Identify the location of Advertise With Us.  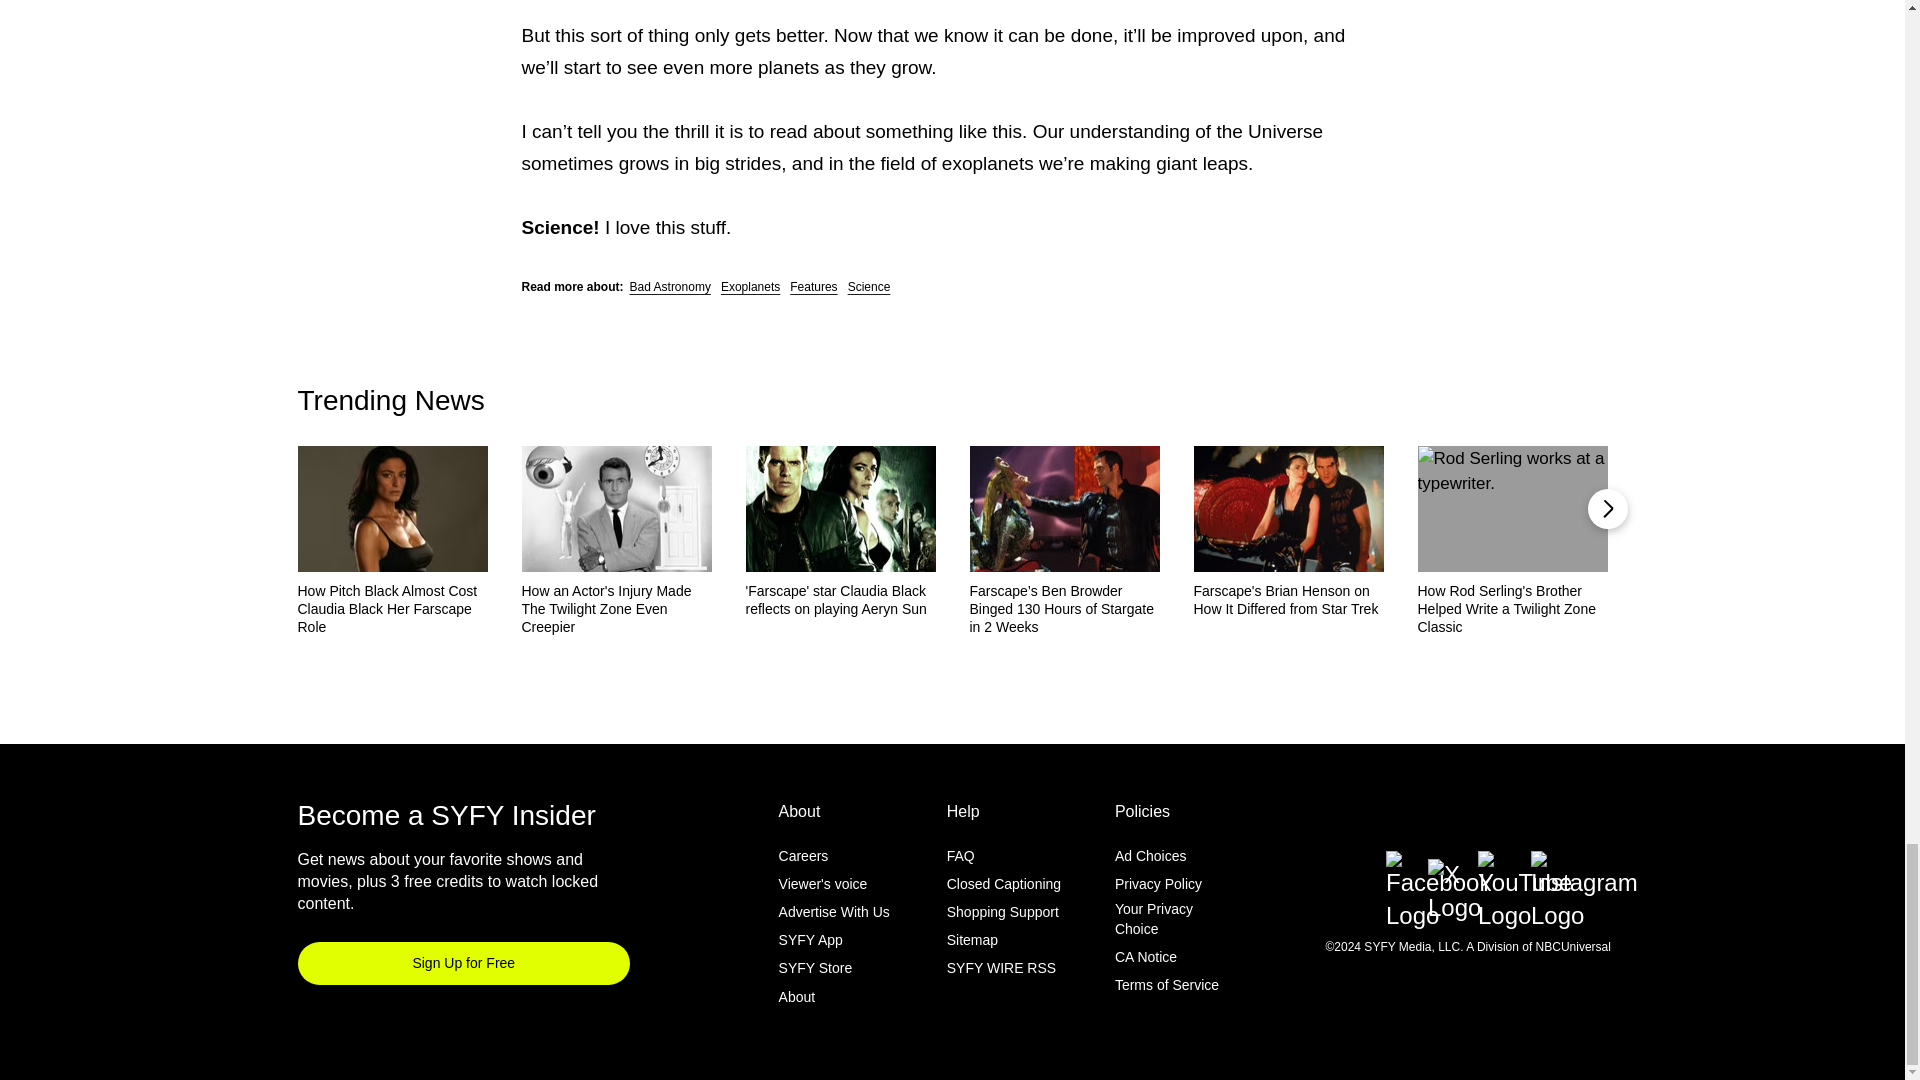
(834, 912).